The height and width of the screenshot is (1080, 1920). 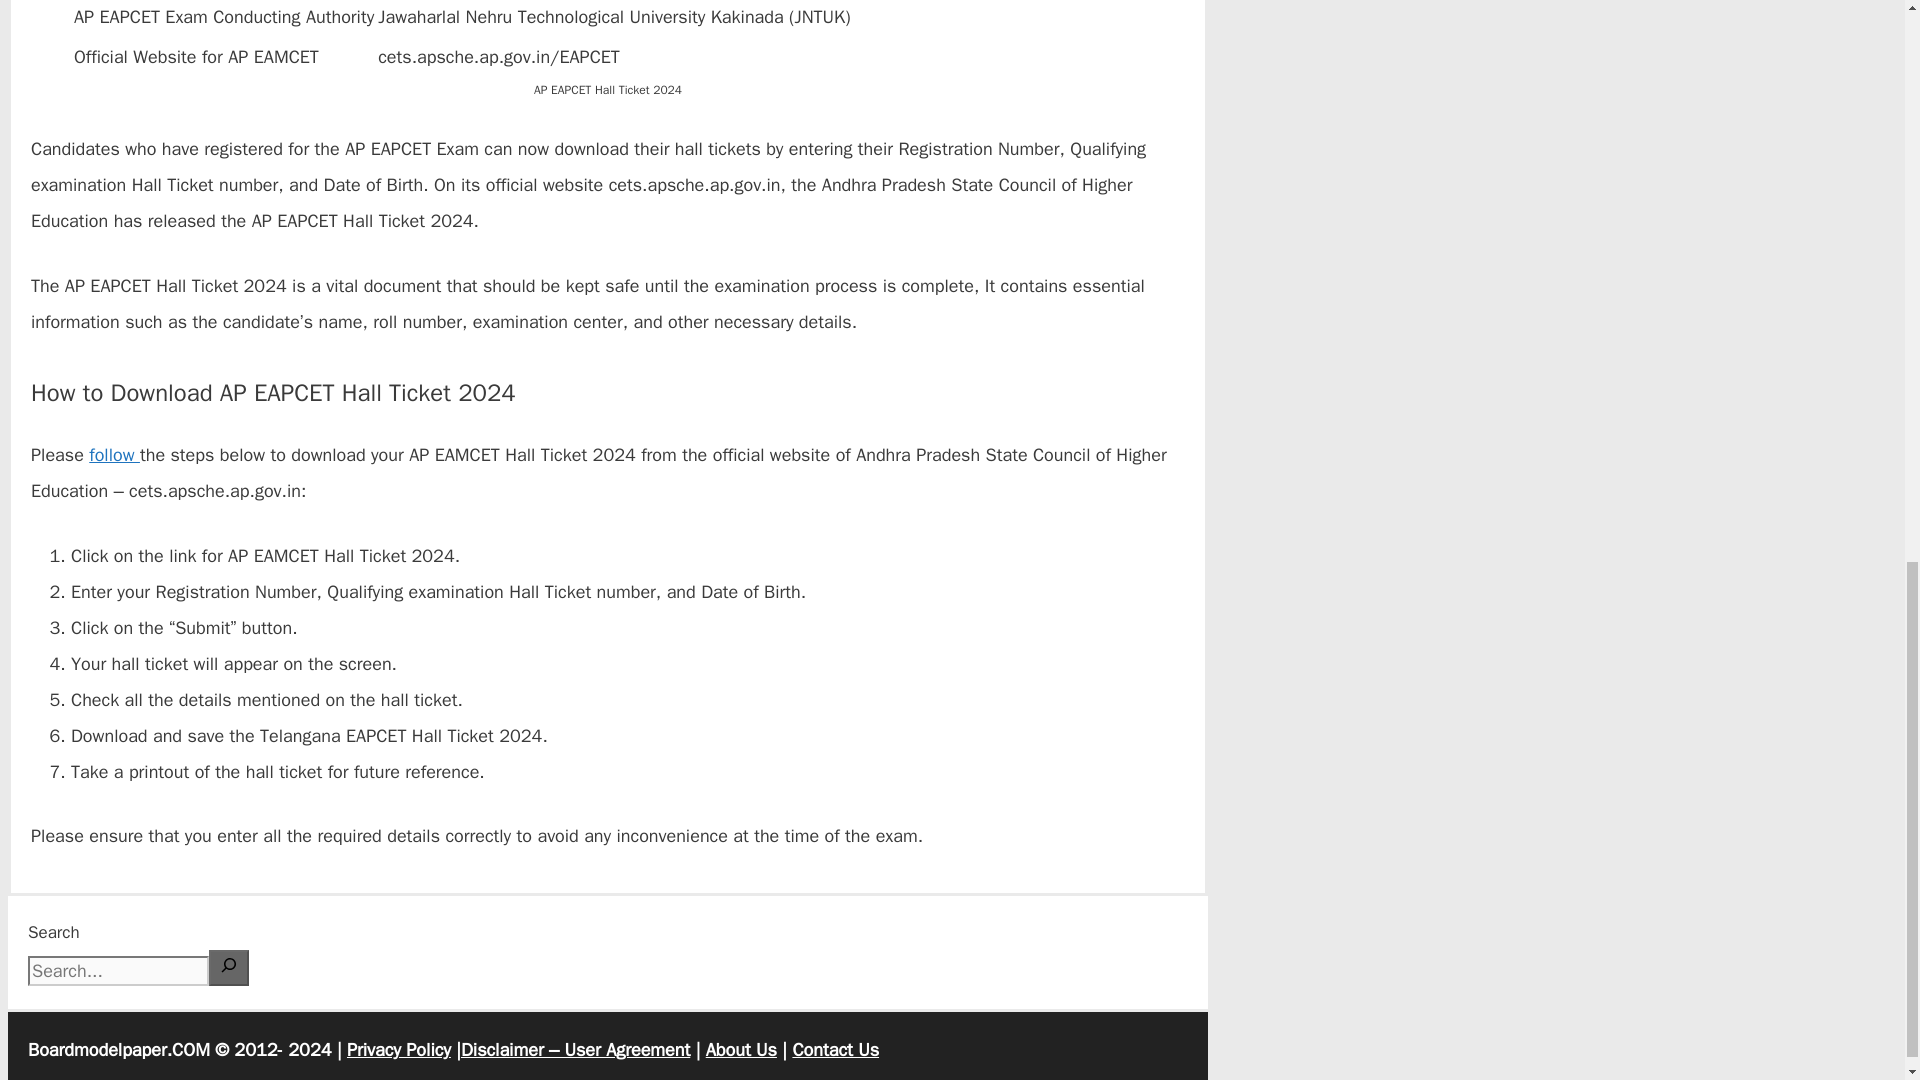 What do you see at coordinates (114, 454) in the screenshot?
I see `follow` at bounding box center [114, 454].